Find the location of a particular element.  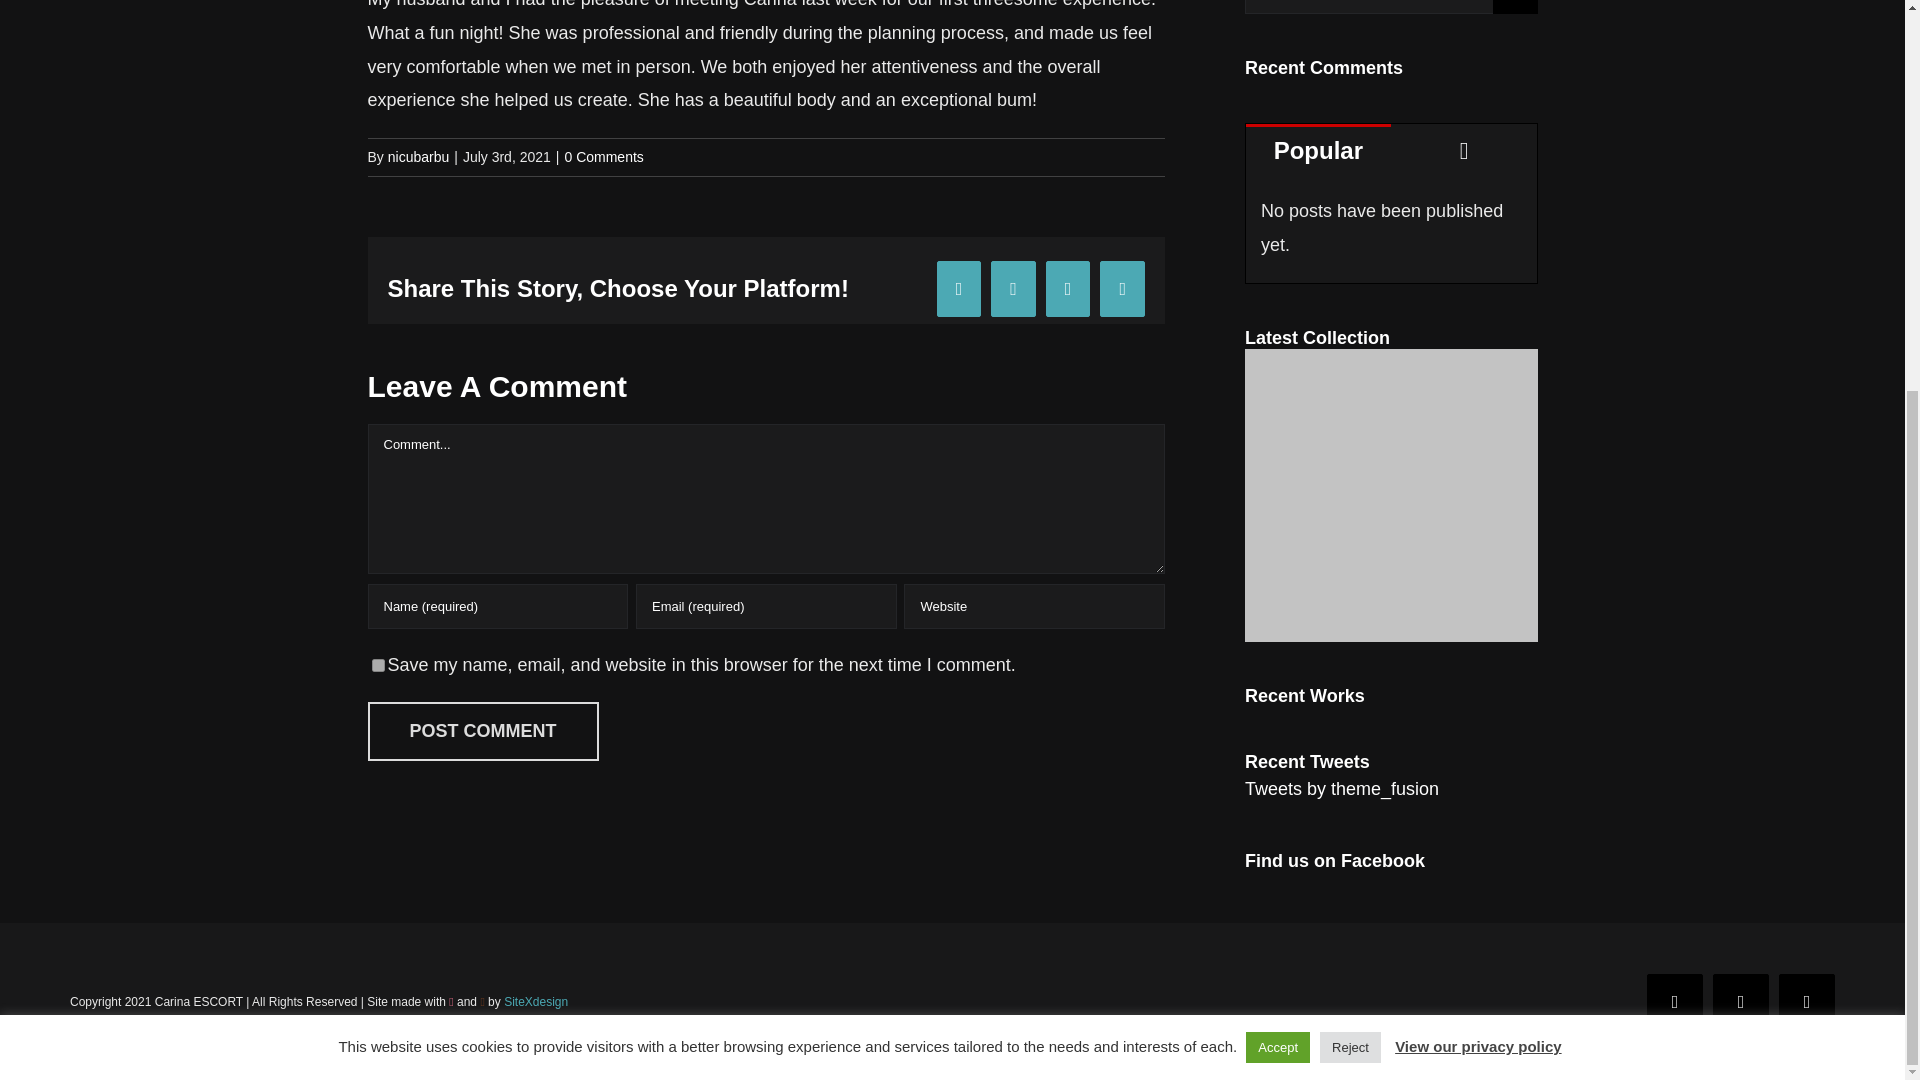

yes is located at coordinates (378, 664).